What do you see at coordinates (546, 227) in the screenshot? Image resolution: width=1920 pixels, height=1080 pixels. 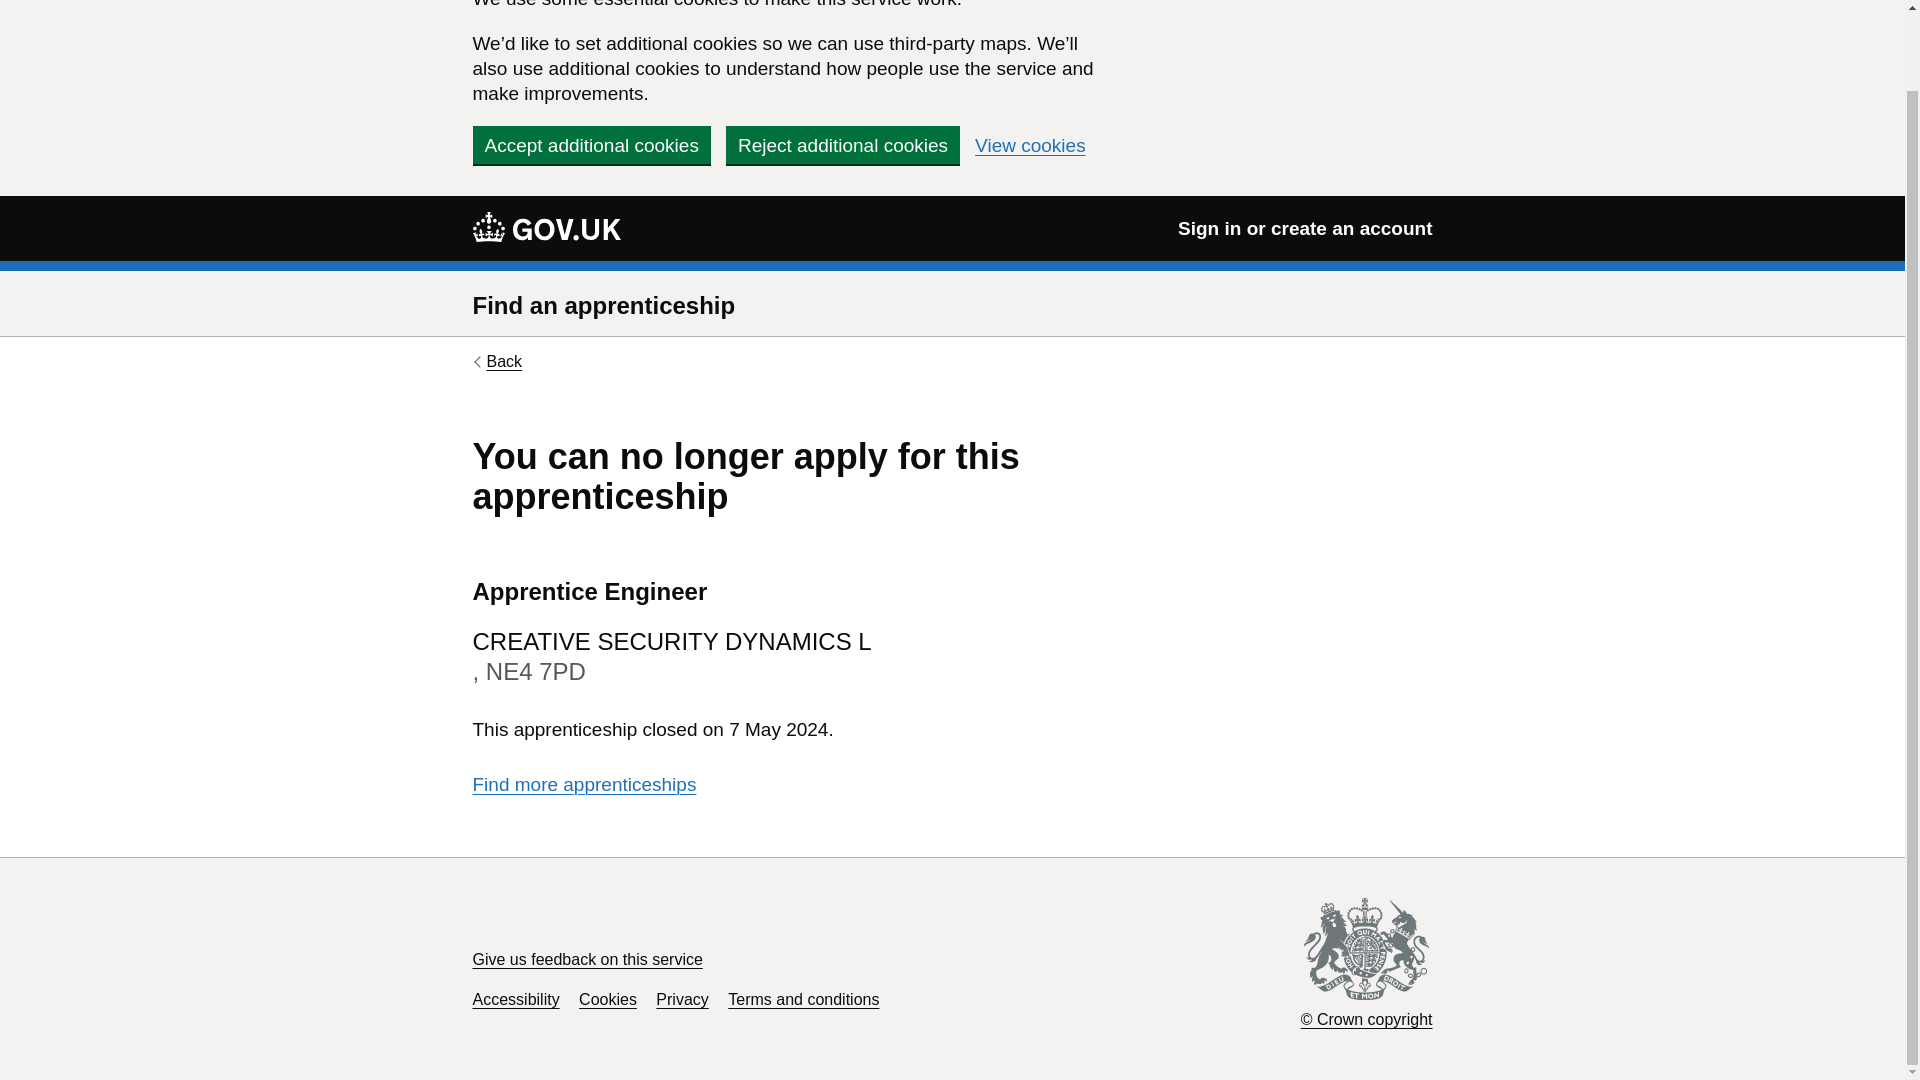 I see `GOV.UK` at bounding box center [546, 227].